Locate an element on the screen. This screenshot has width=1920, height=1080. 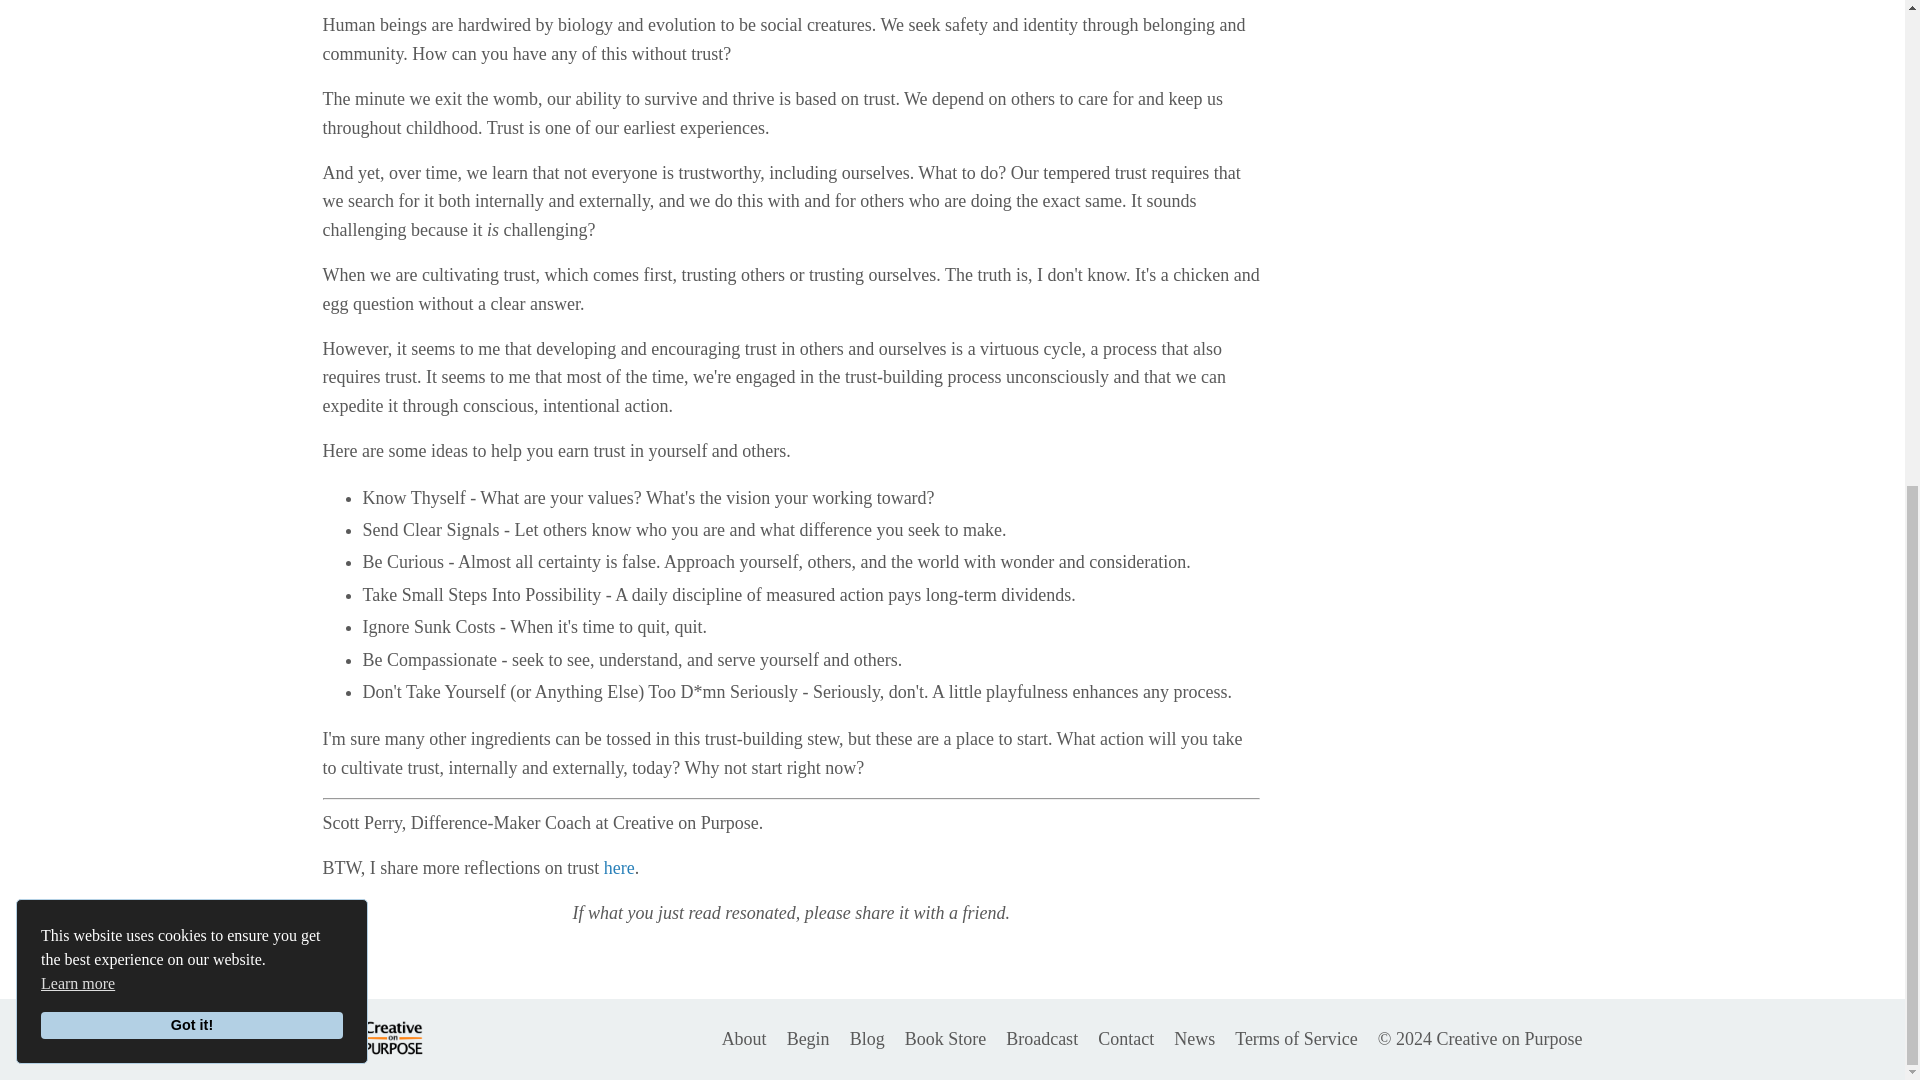
Blog is located at coordinates (868, 1039).